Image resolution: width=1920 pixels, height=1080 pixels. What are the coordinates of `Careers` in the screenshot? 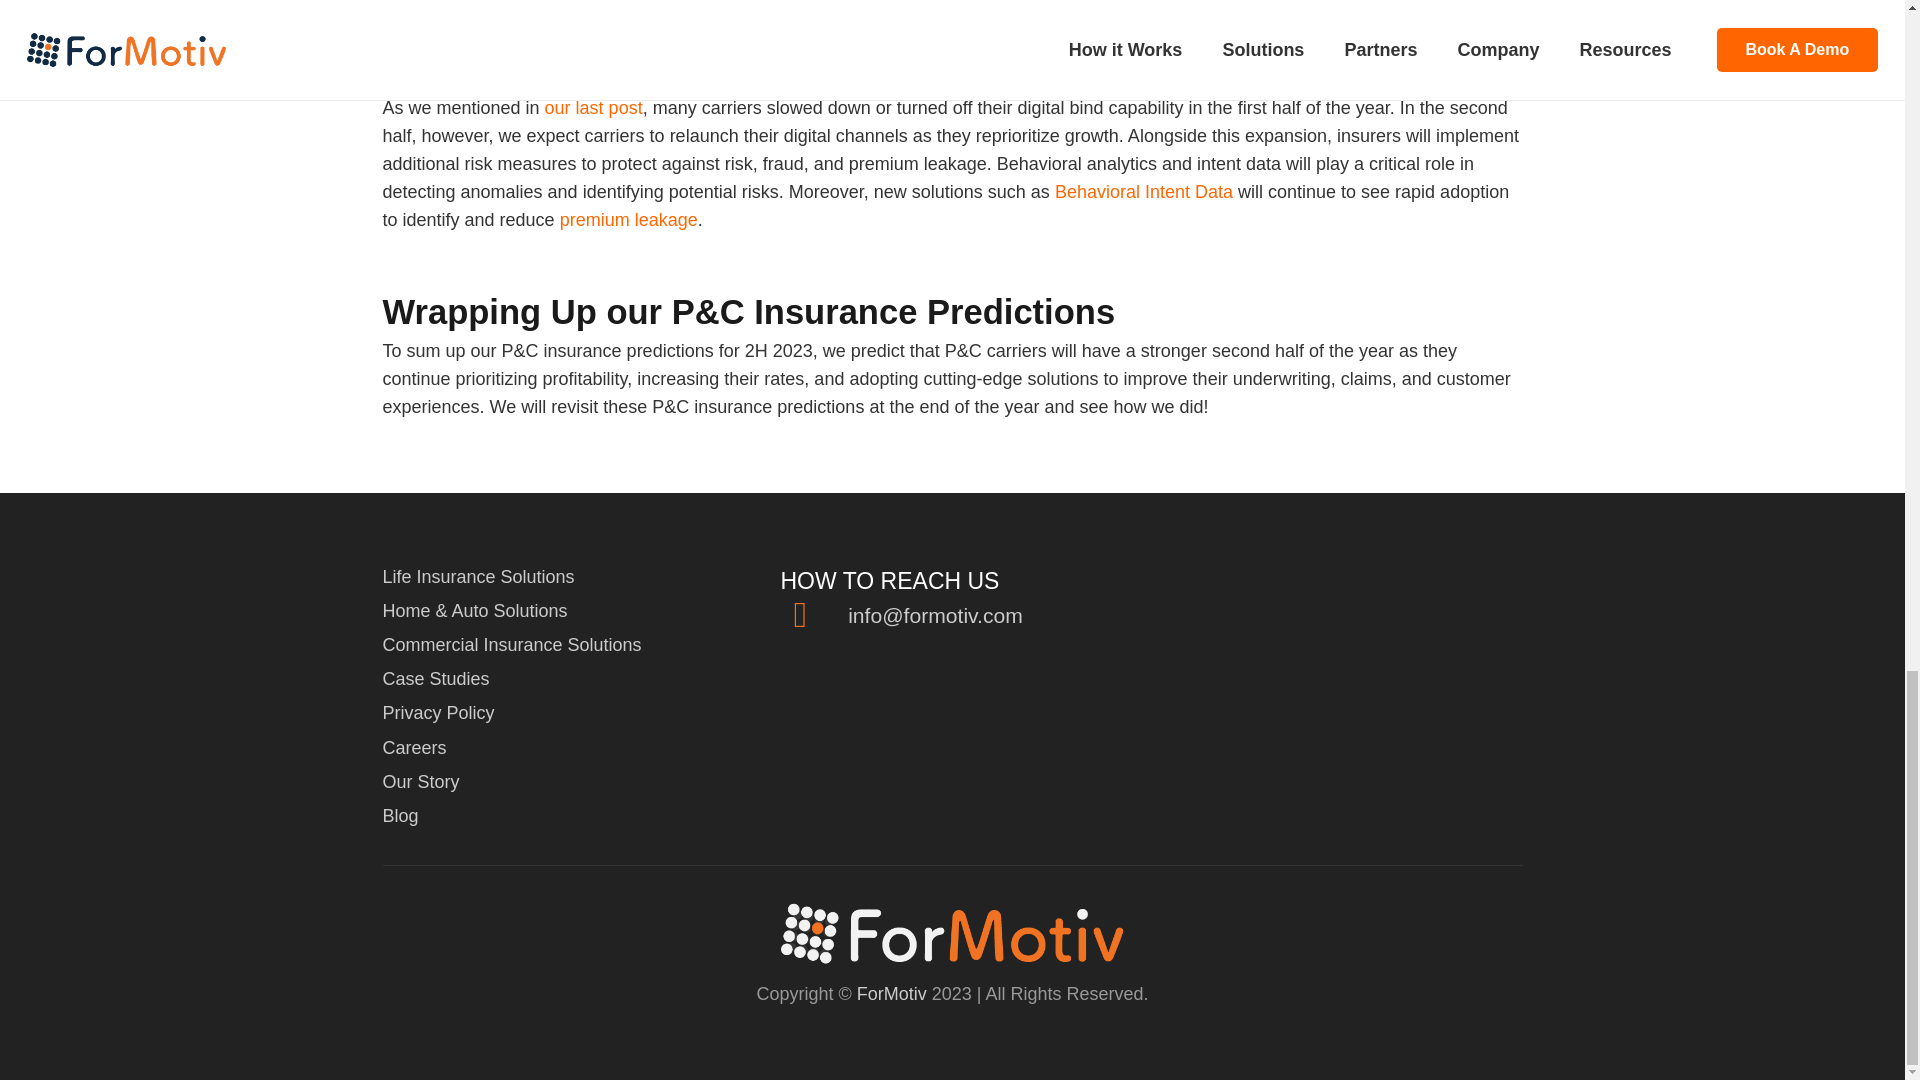 It's located at (414, 748).